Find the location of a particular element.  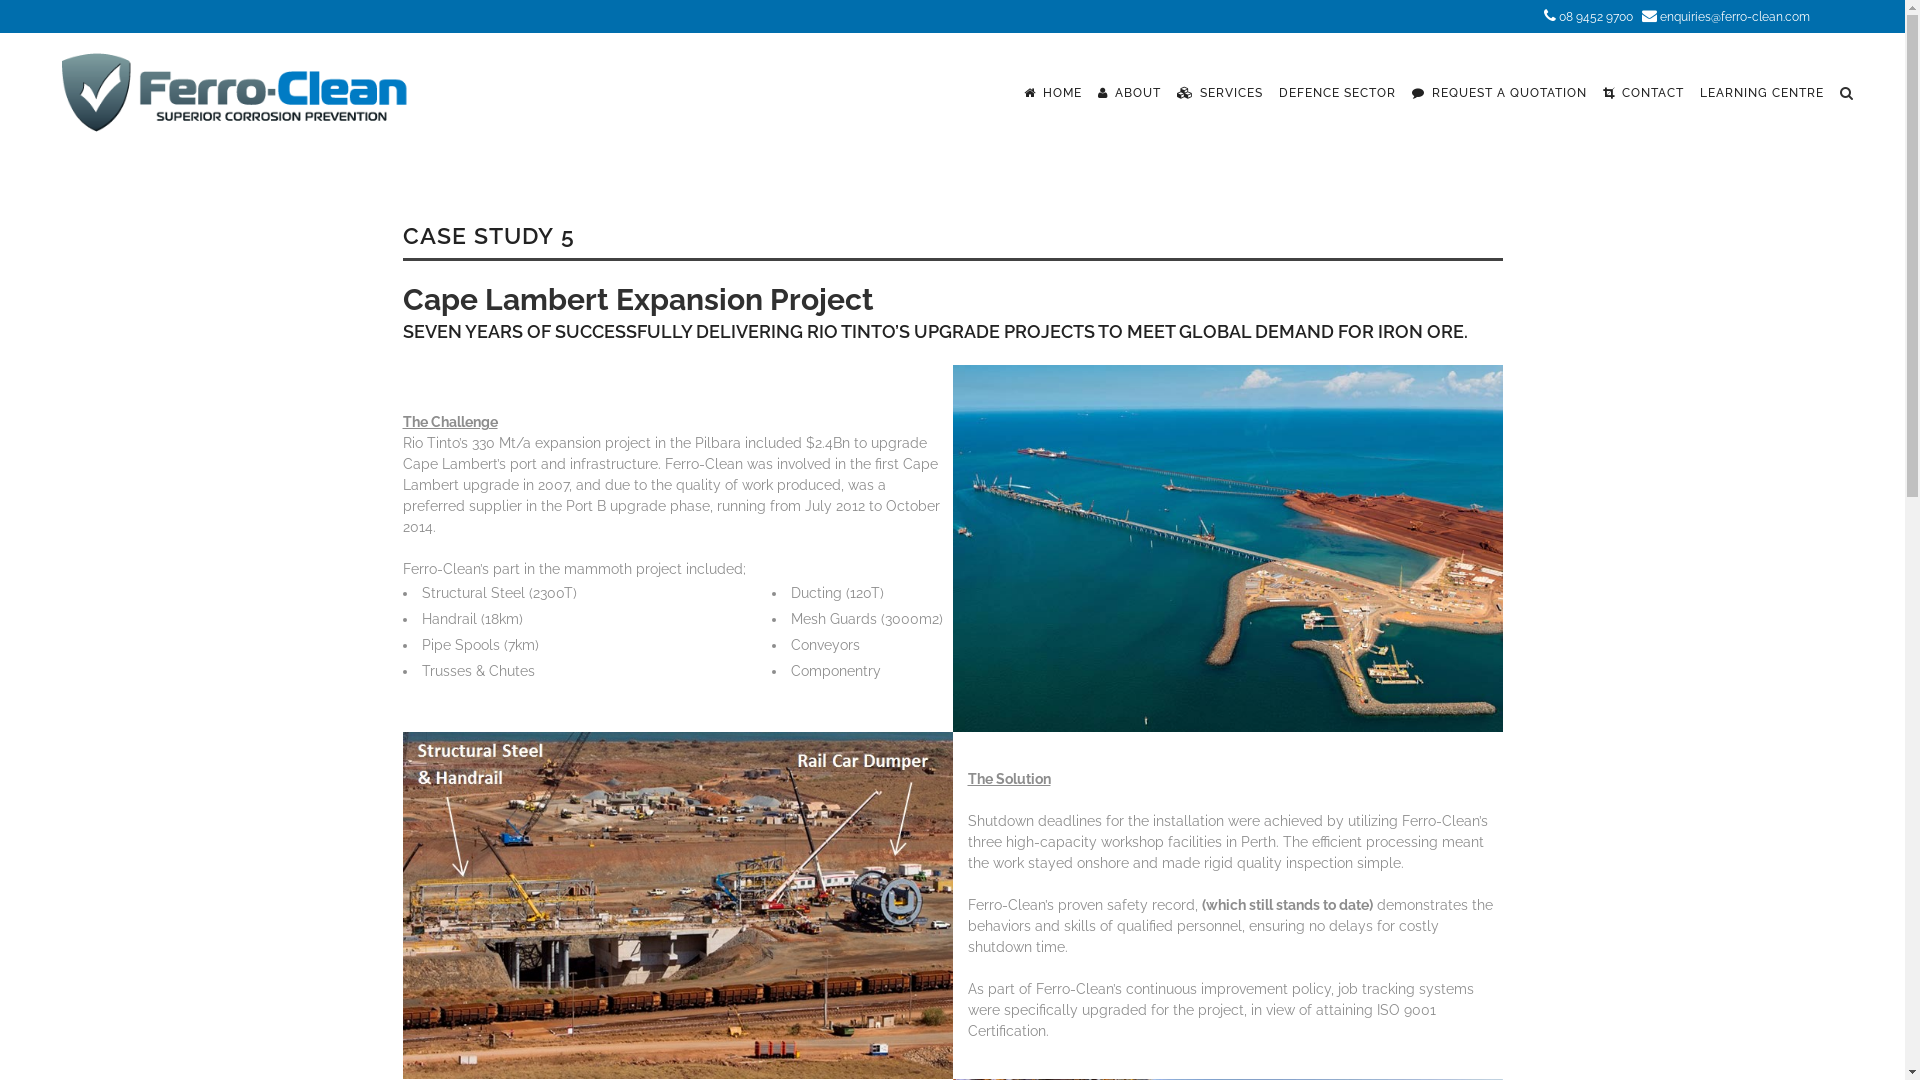

LEARNING CENTRE is located at coordinates (1762, 93).